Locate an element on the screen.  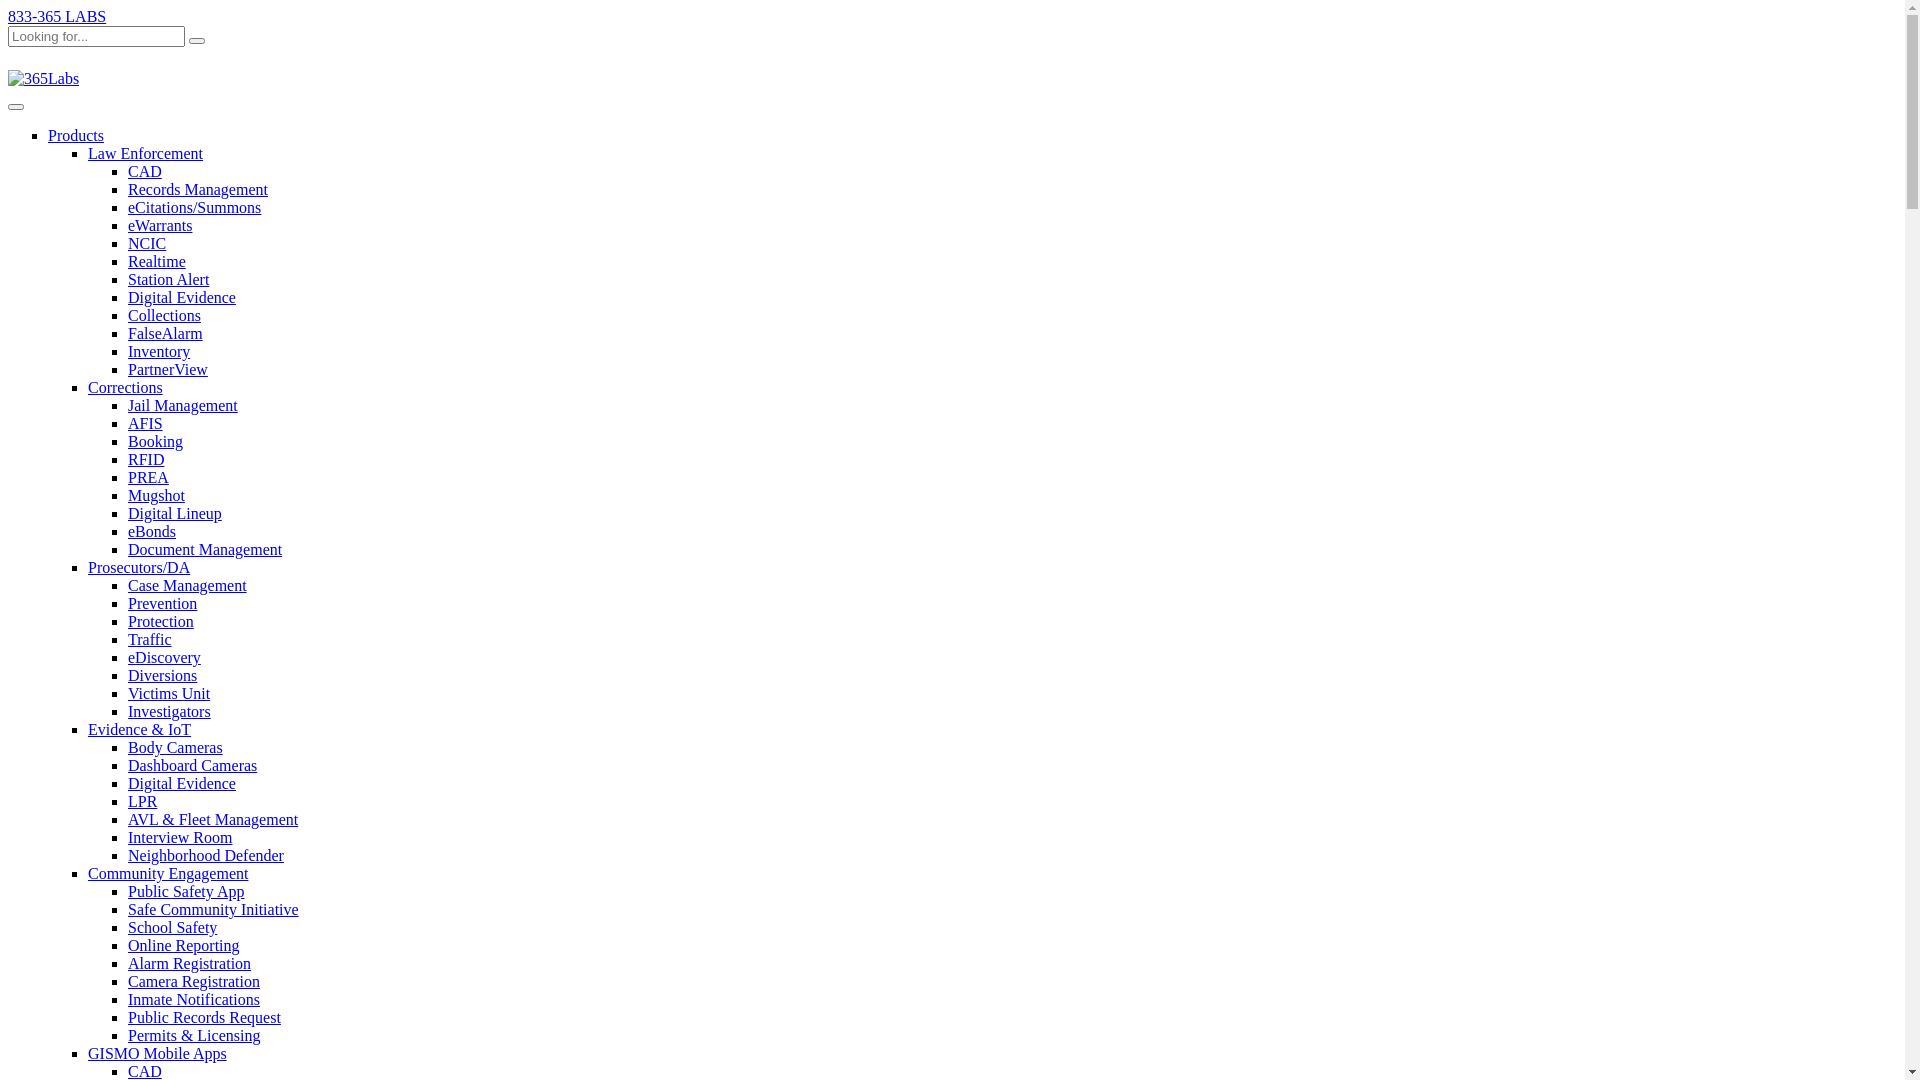
Protection is located at coordinates (161, 621).